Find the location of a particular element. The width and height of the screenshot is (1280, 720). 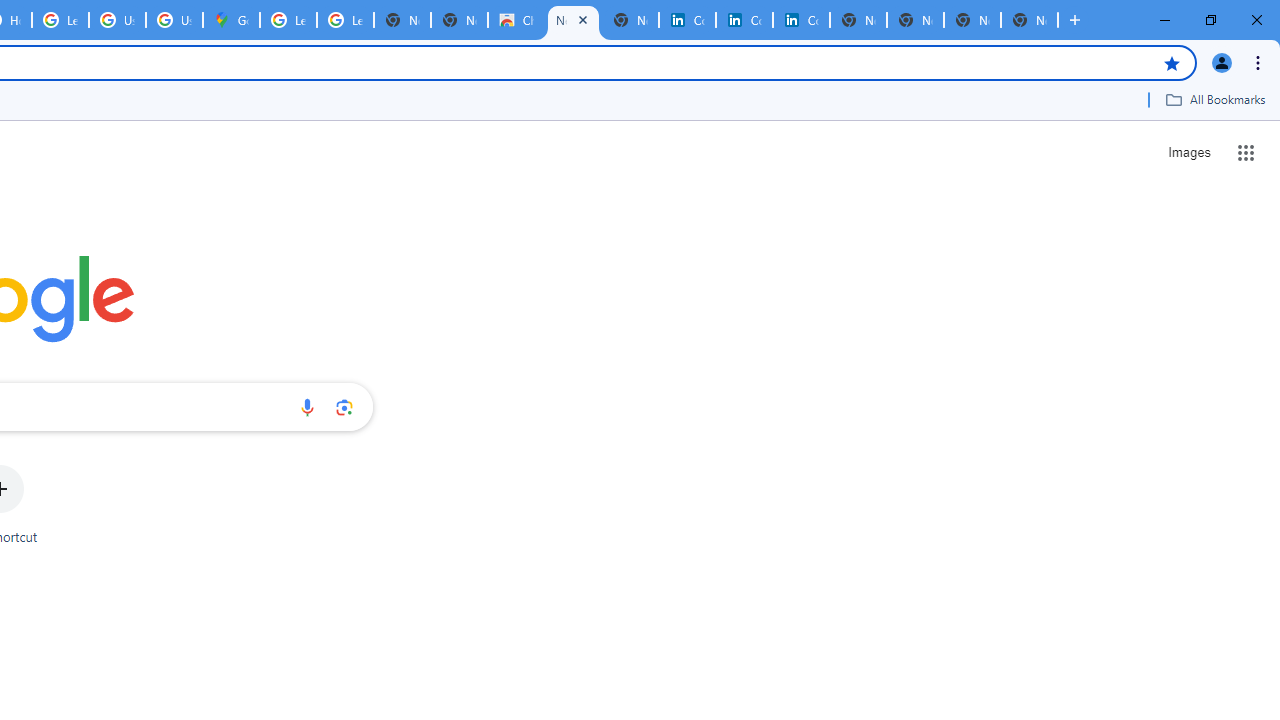

Google Maps is located at coordinates (231, 20).